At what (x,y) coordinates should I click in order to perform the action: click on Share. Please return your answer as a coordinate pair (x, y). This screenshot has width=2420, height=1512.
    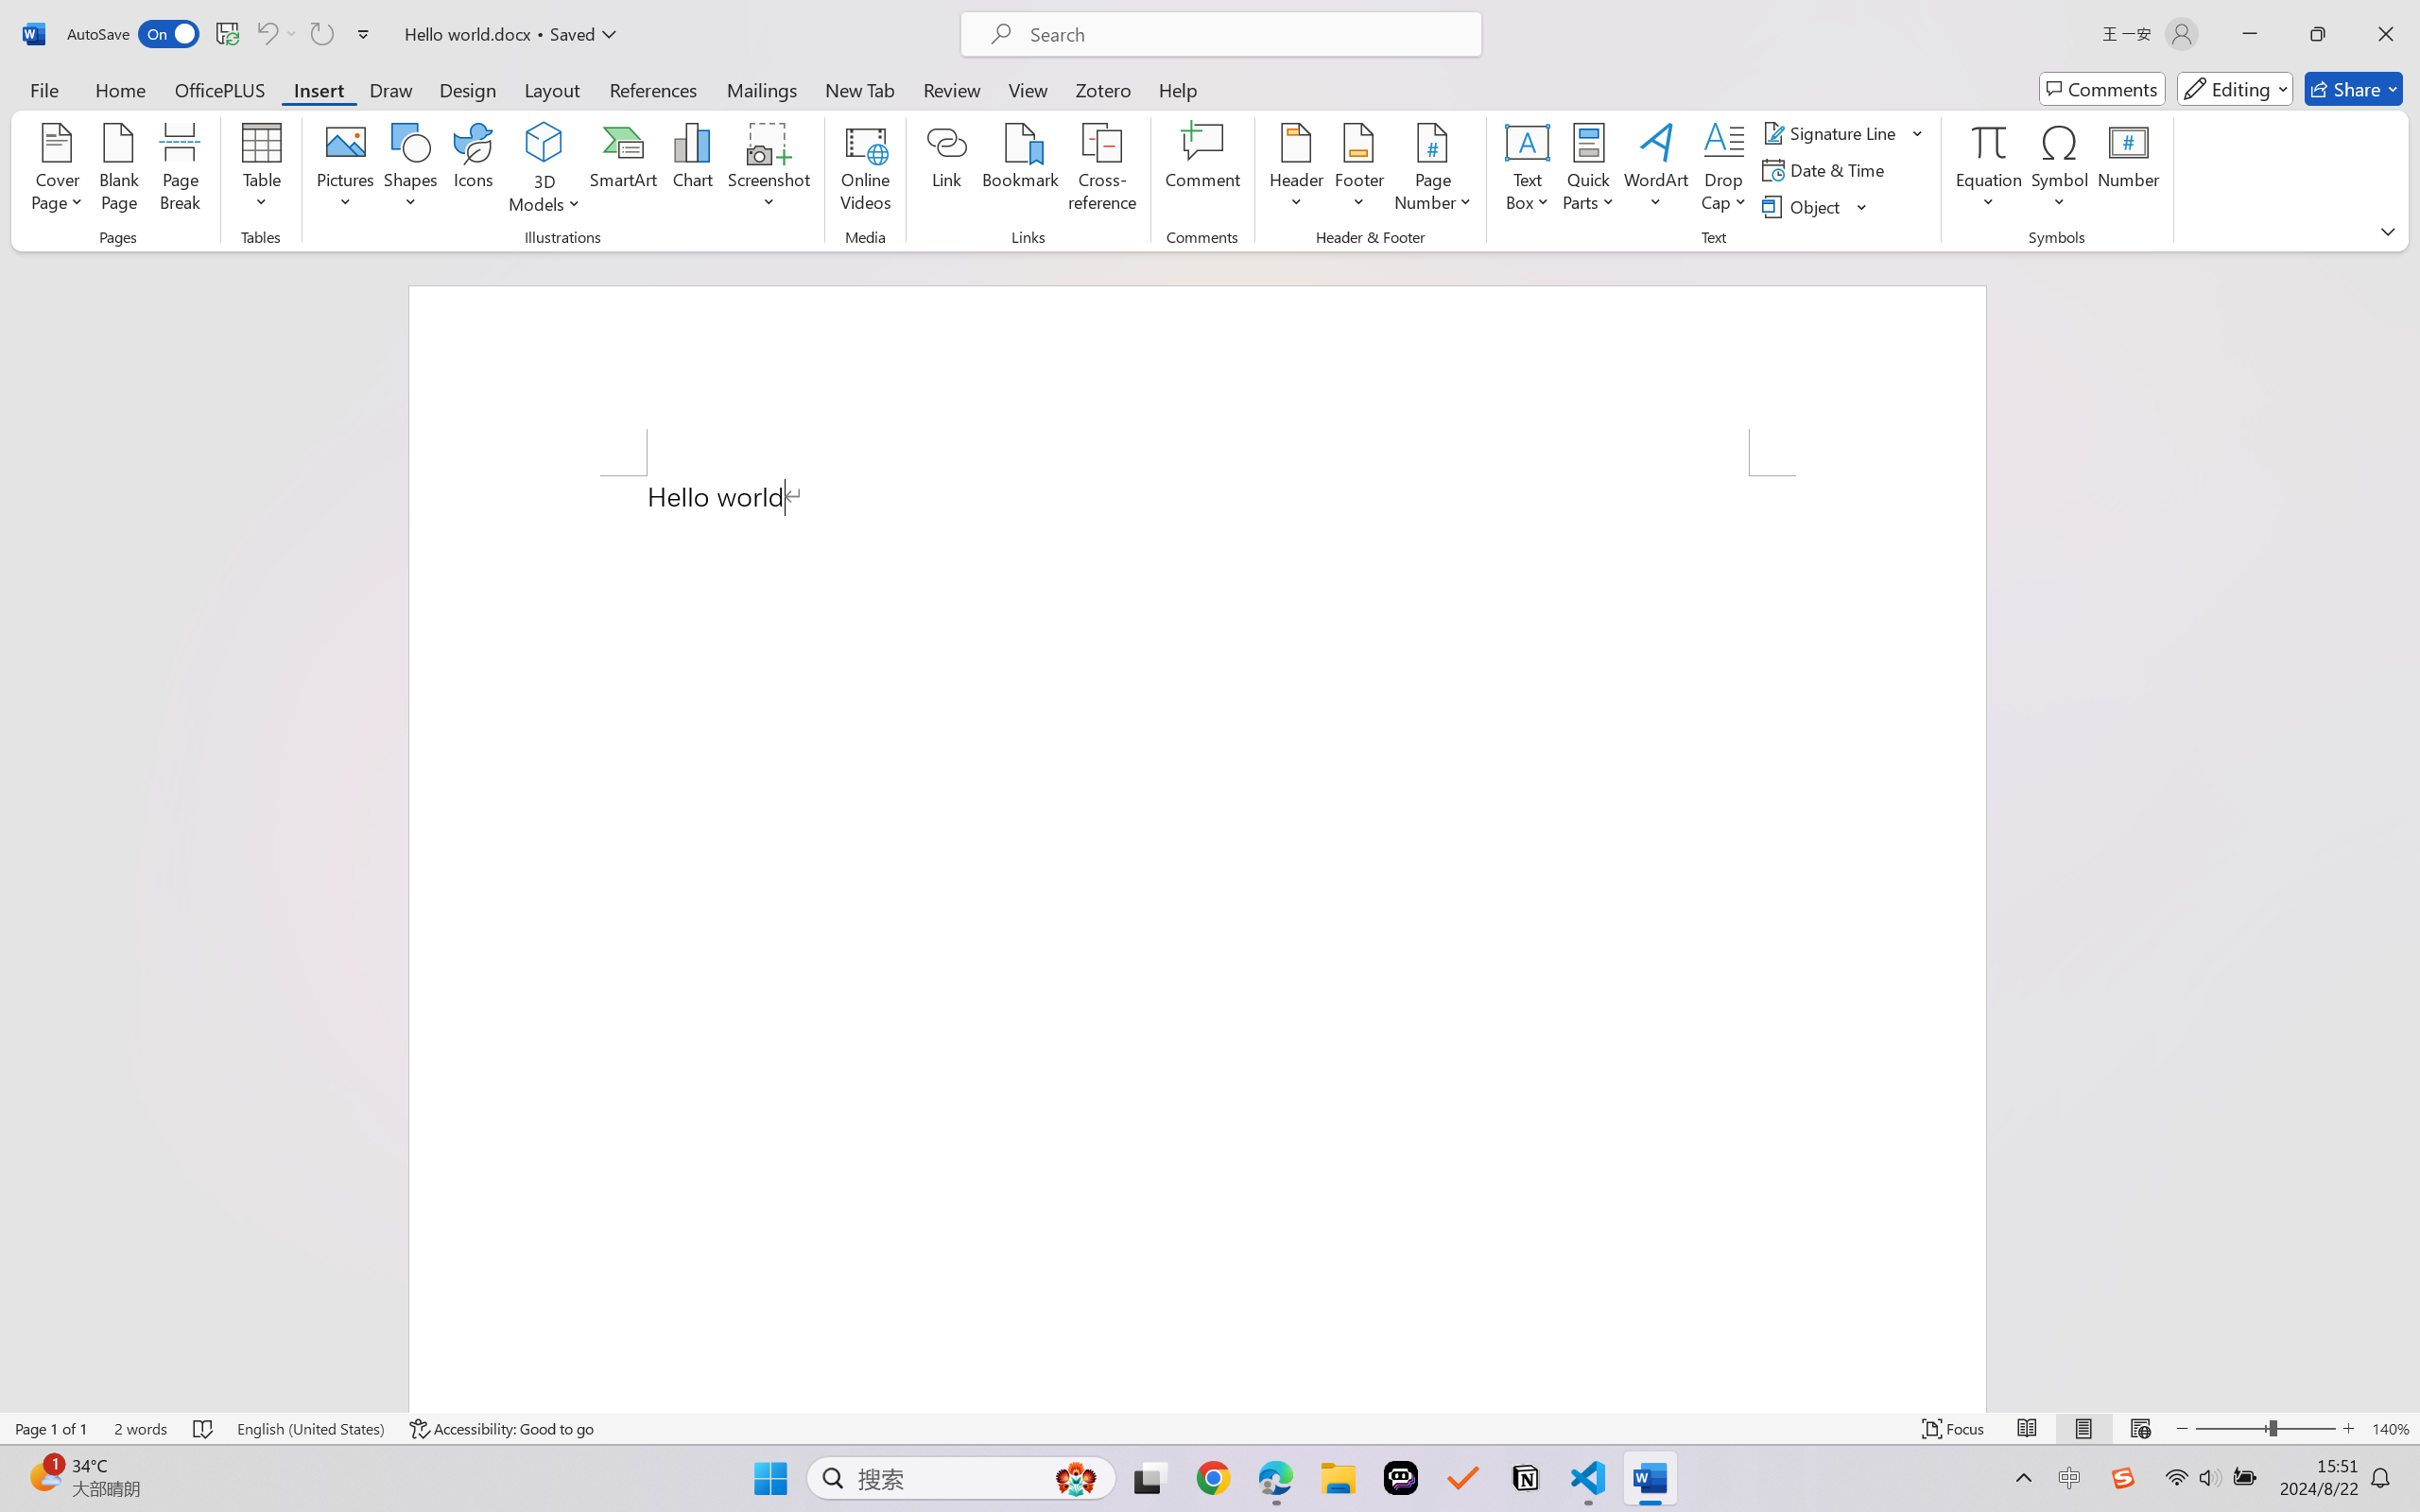
    Looking at the image, I should click on (2354, 89).